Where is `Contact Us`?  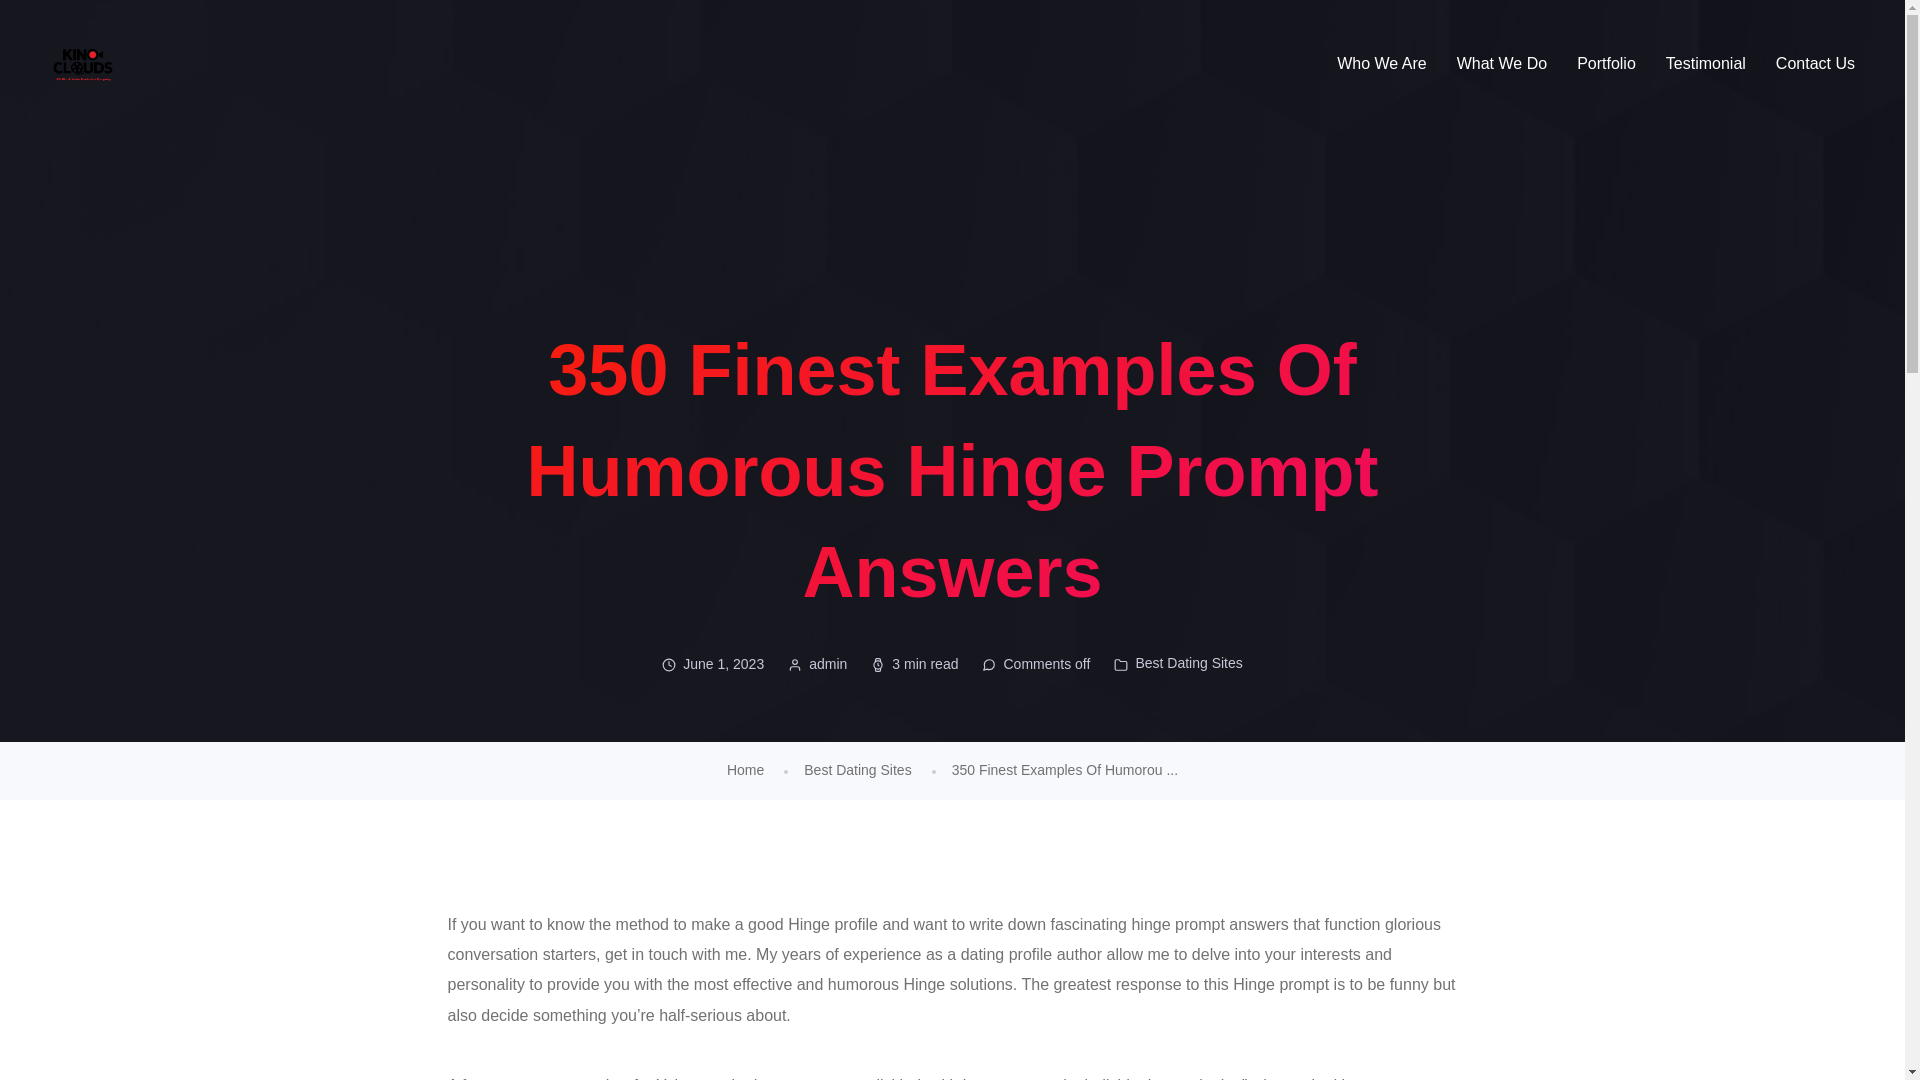 Contact Us is located at coordinates (1815, 64).